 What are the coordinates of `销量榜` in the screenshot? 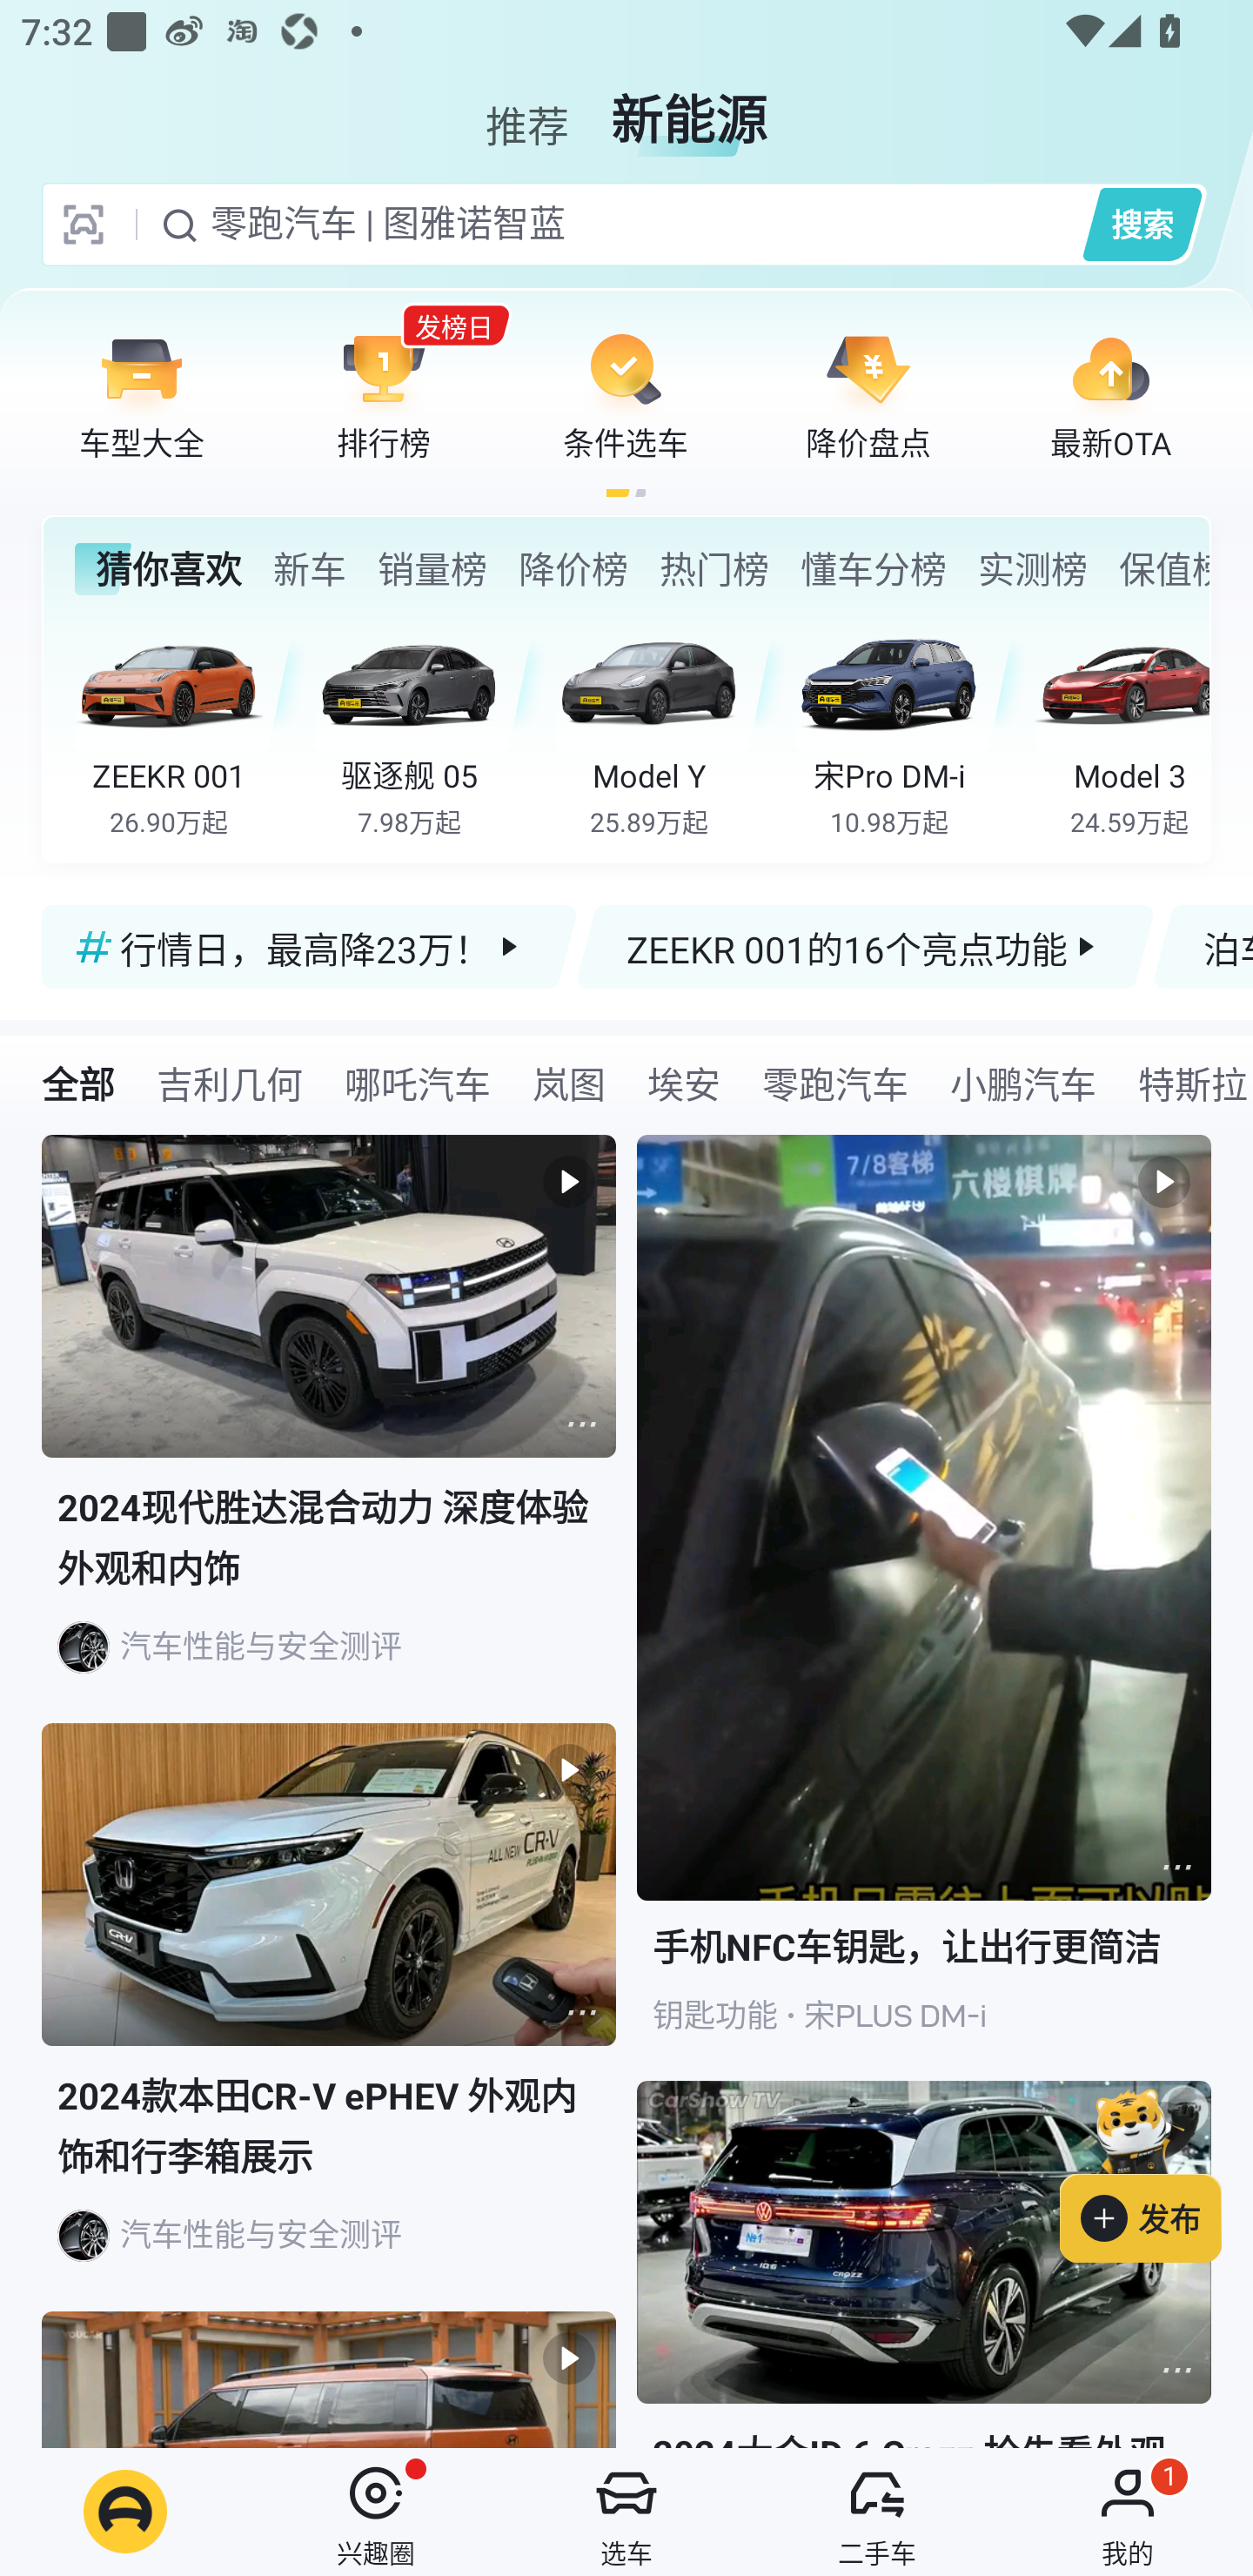 It's located at (432, 569).